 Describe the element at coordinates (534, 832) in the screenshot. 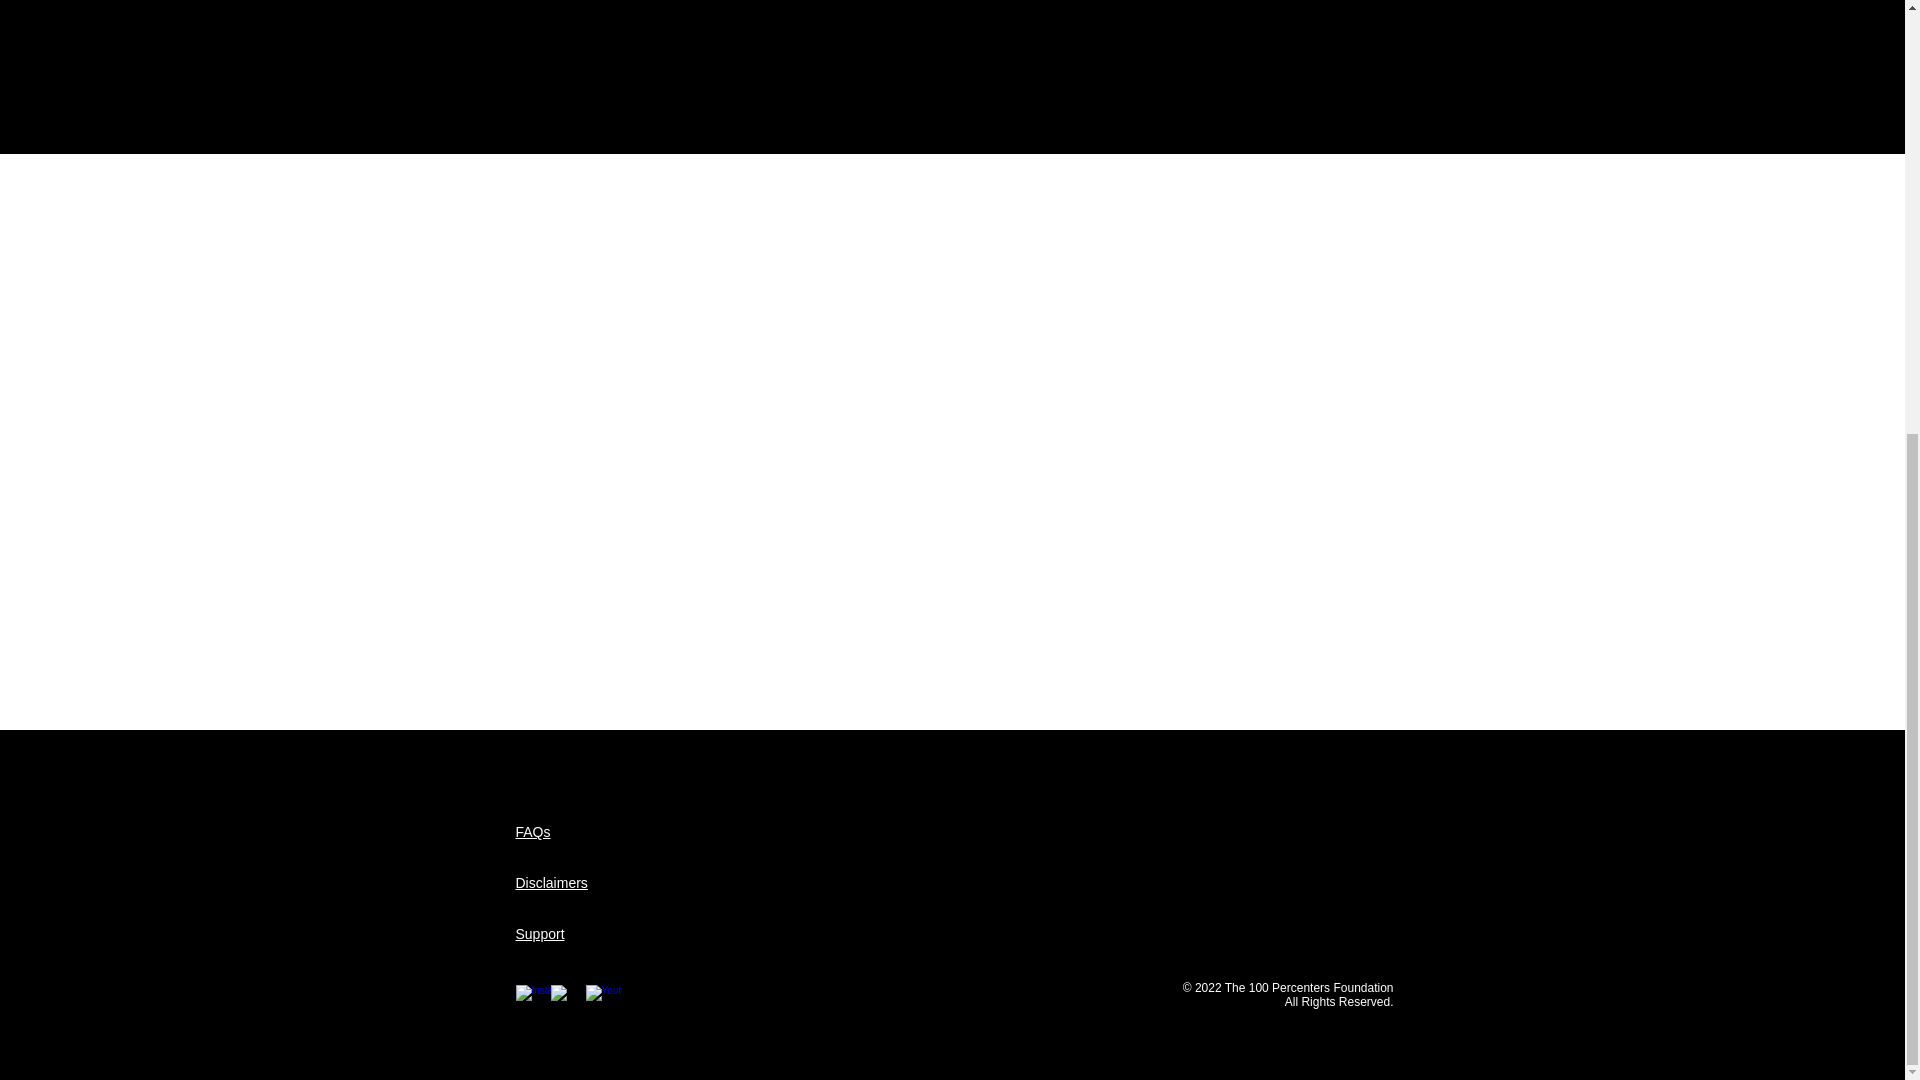

I see `FAQs` at that location.